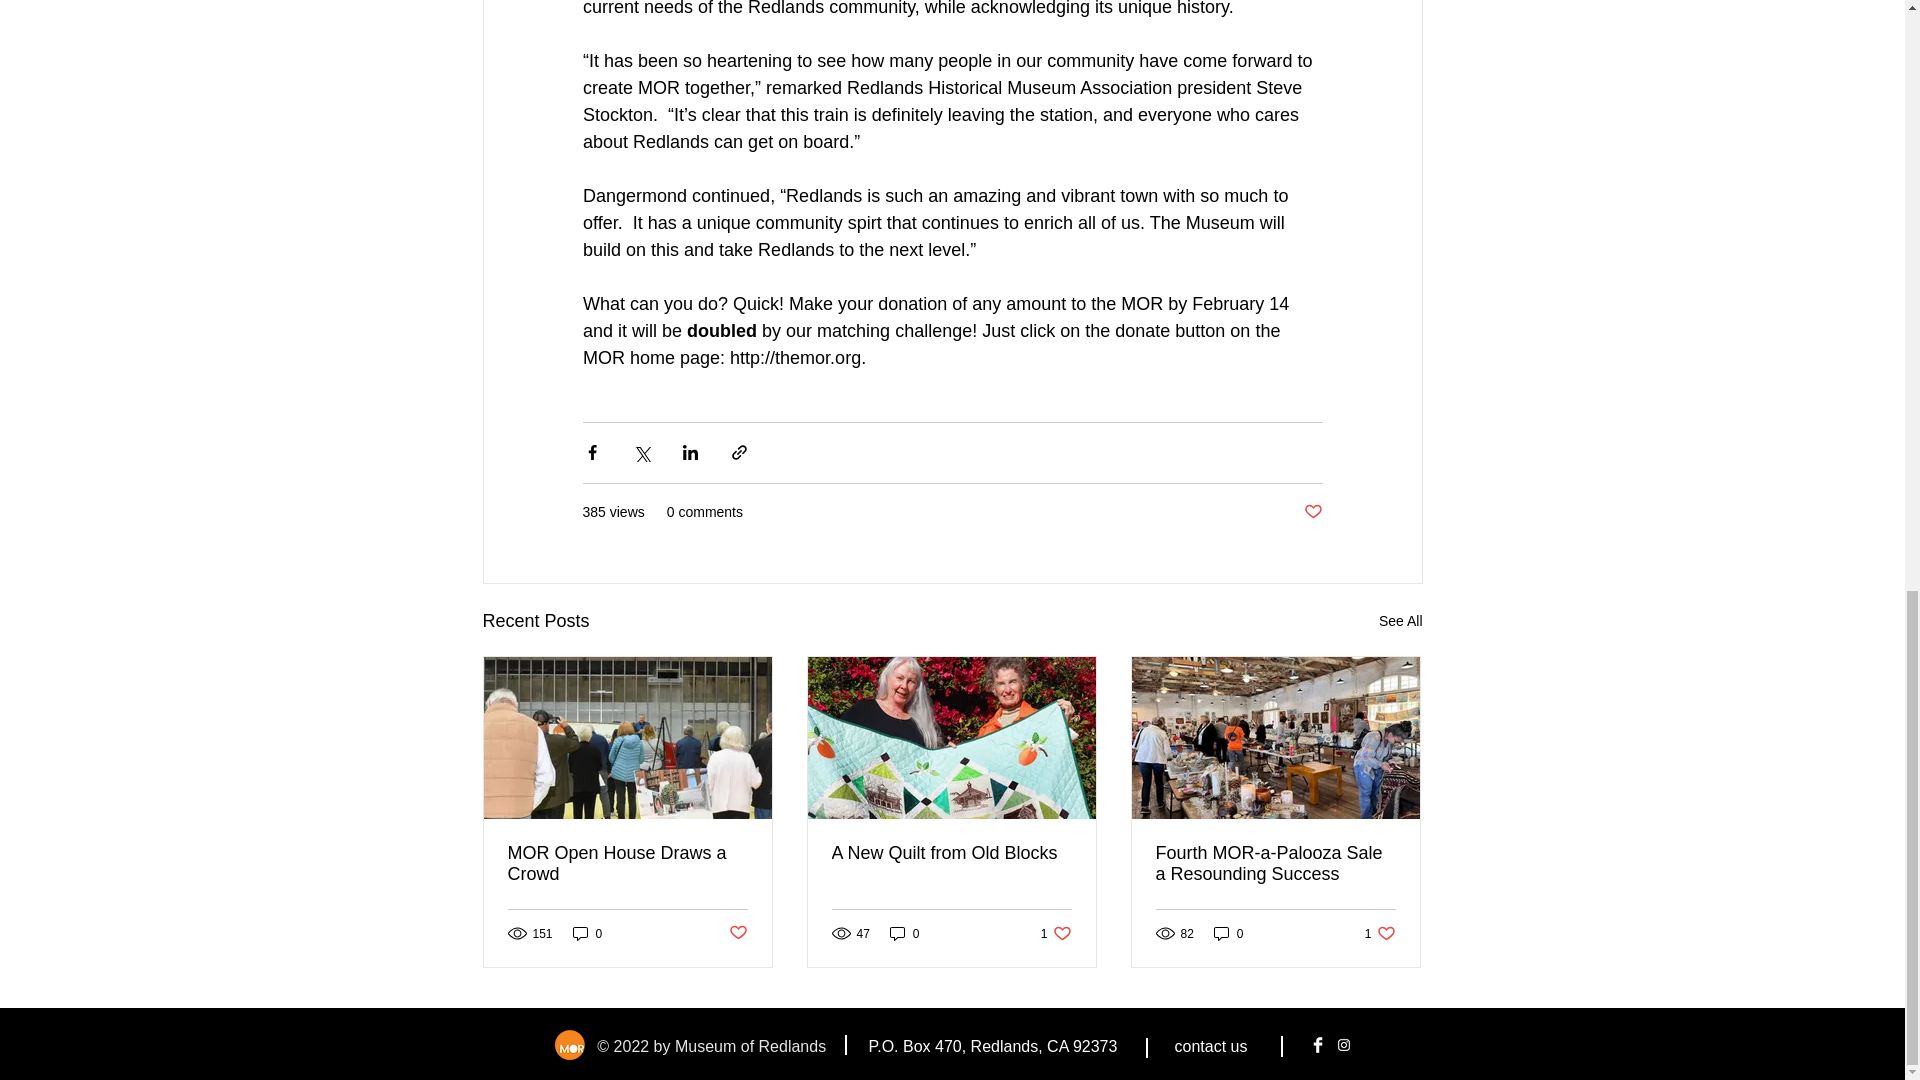 Image resolution: width=1920 pixels, height=1080 pixels. What do you see at coordinates (904, 933) in the screenshot?
I see `Fourth MOR-a-Palooza Sale a Resounding Success` at bounding box center [904, 933].